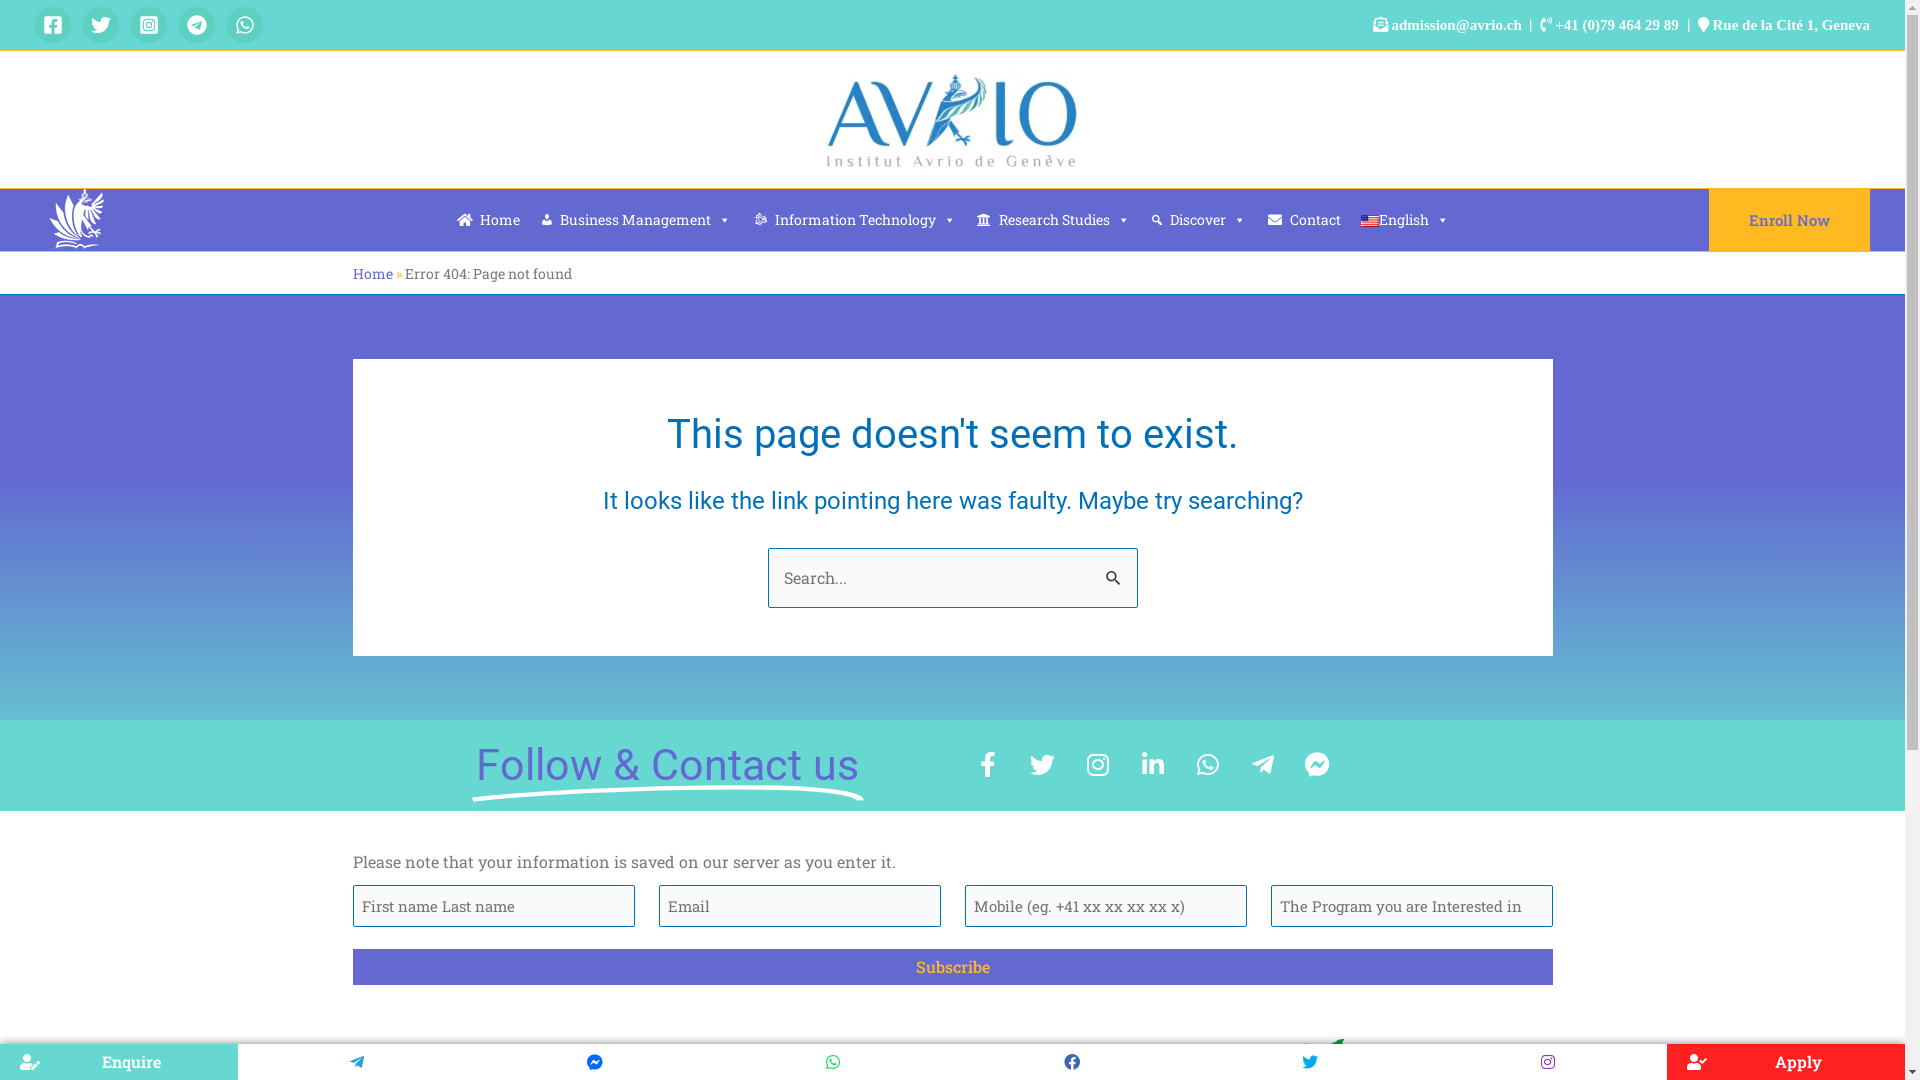 The height and width of the screenshot is (1080, 1920). Describe the element at coordinates (854, 220) in the screenshot. I see `Information Technology` at that location.